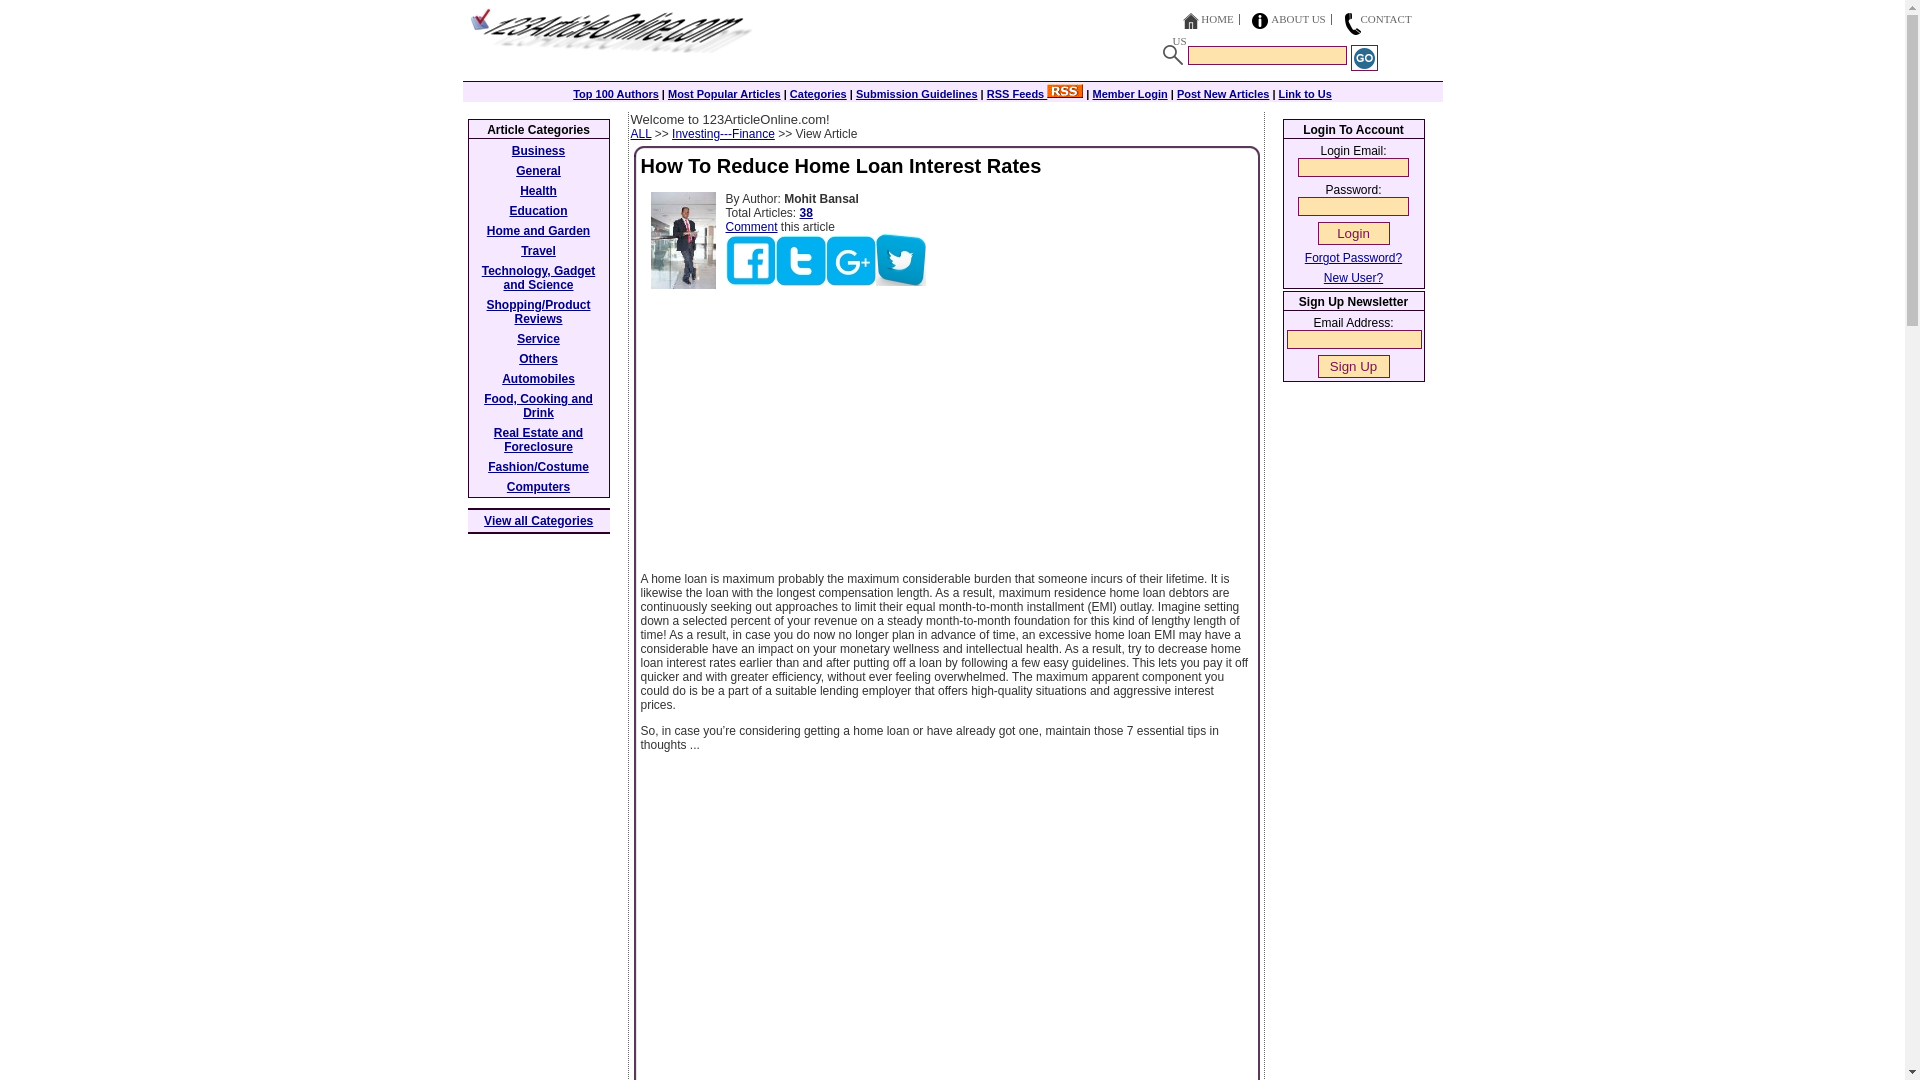 This screenshot has width=1920, height=1080. Describe the element at coordinates (916, 94) in the screenshot. I see `Submission Guidelines` at that location.